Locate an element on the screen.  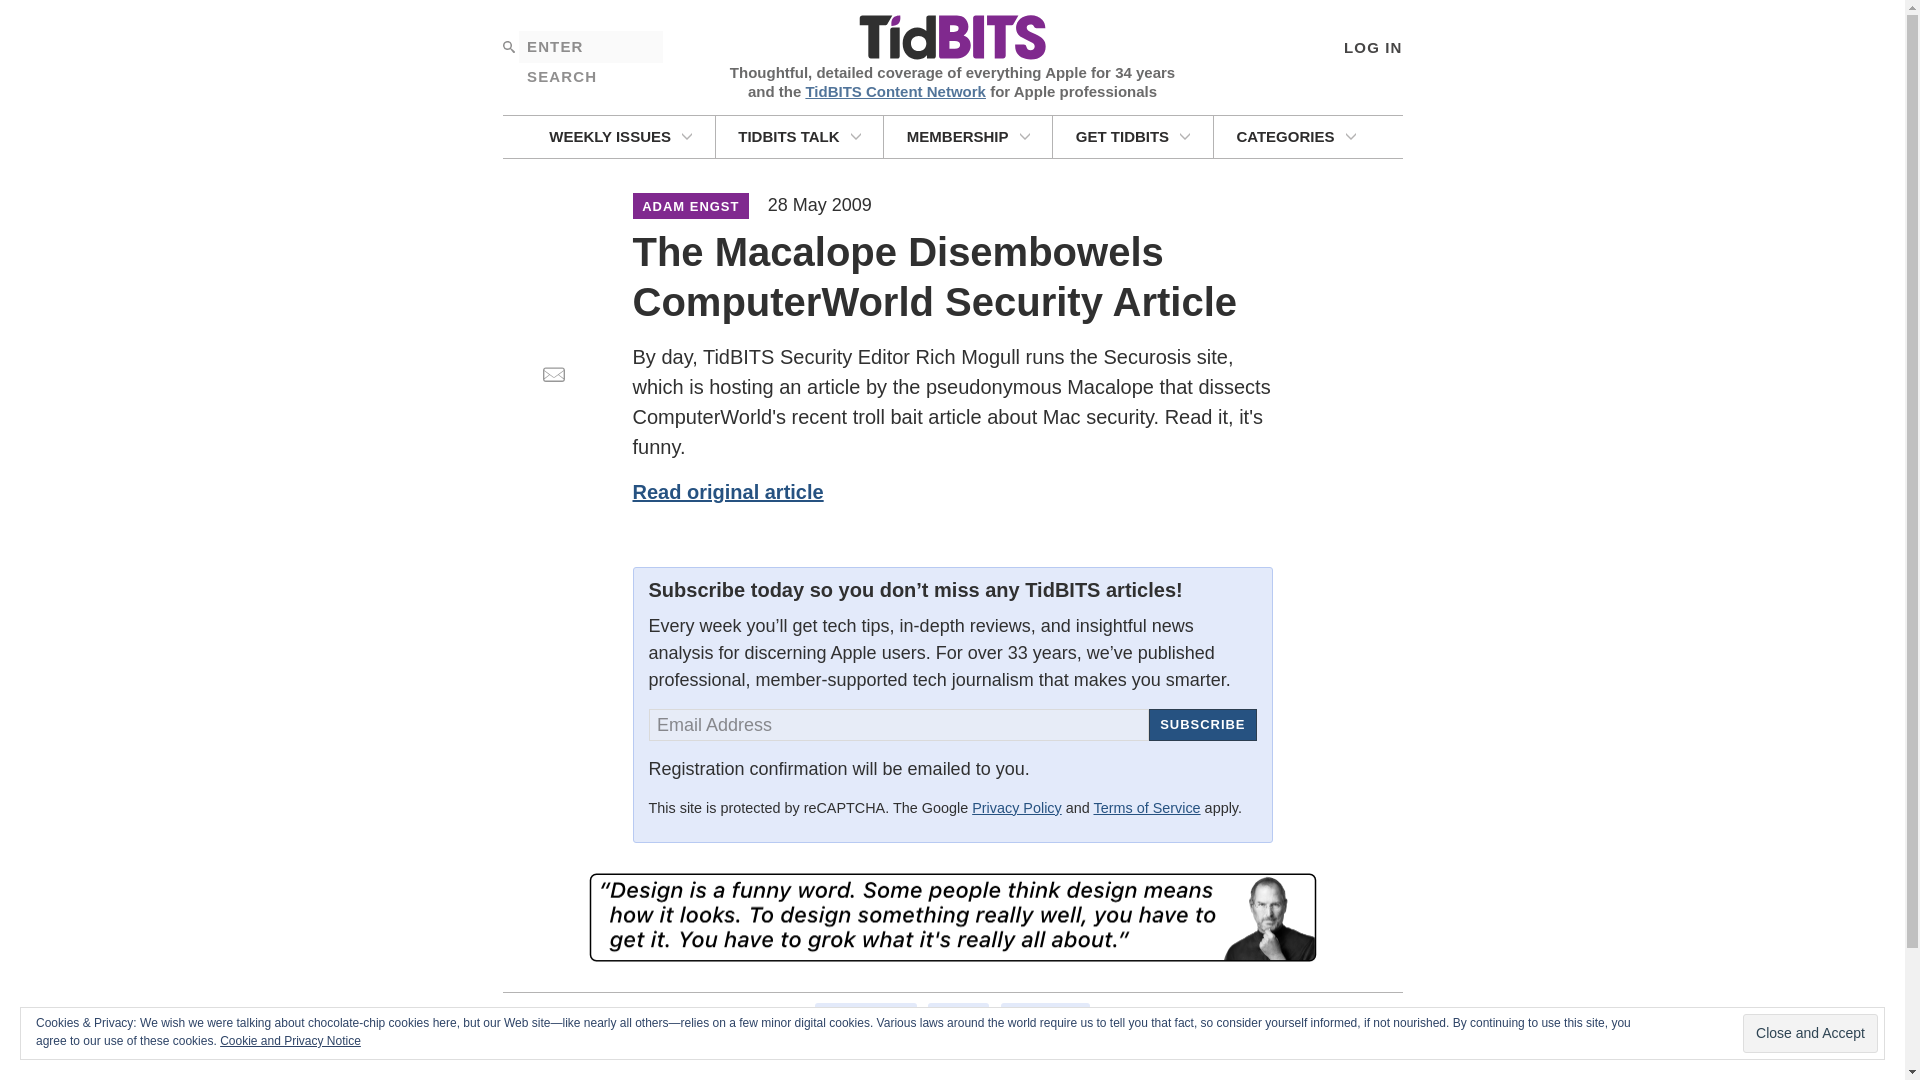
TidBITS Content Network is located at coordinates (895, 90).